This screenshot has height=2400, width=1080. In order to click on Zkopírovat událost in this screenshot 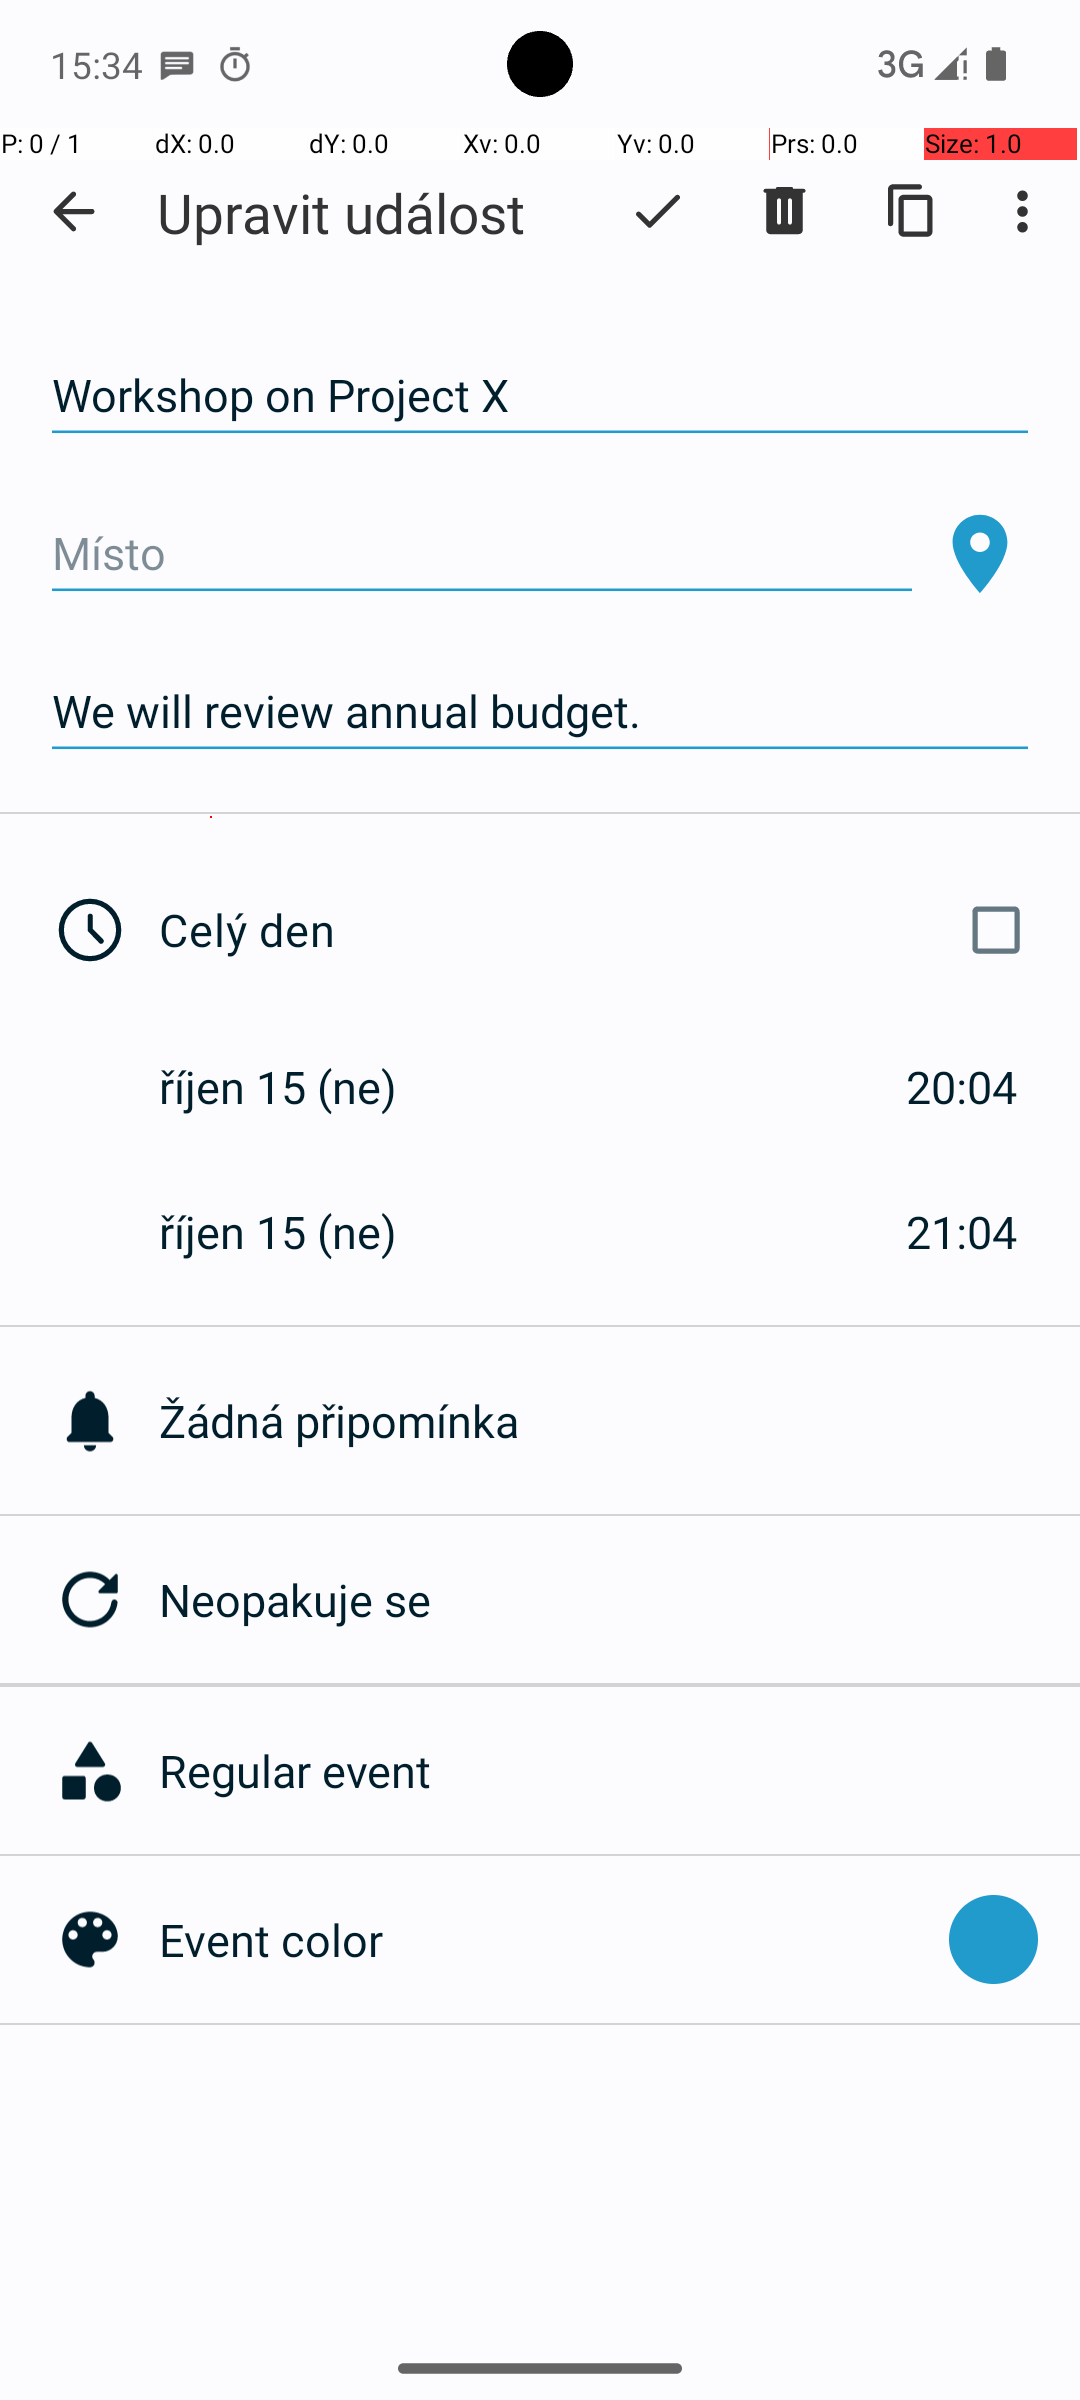, I will do `click(912, 211)`.